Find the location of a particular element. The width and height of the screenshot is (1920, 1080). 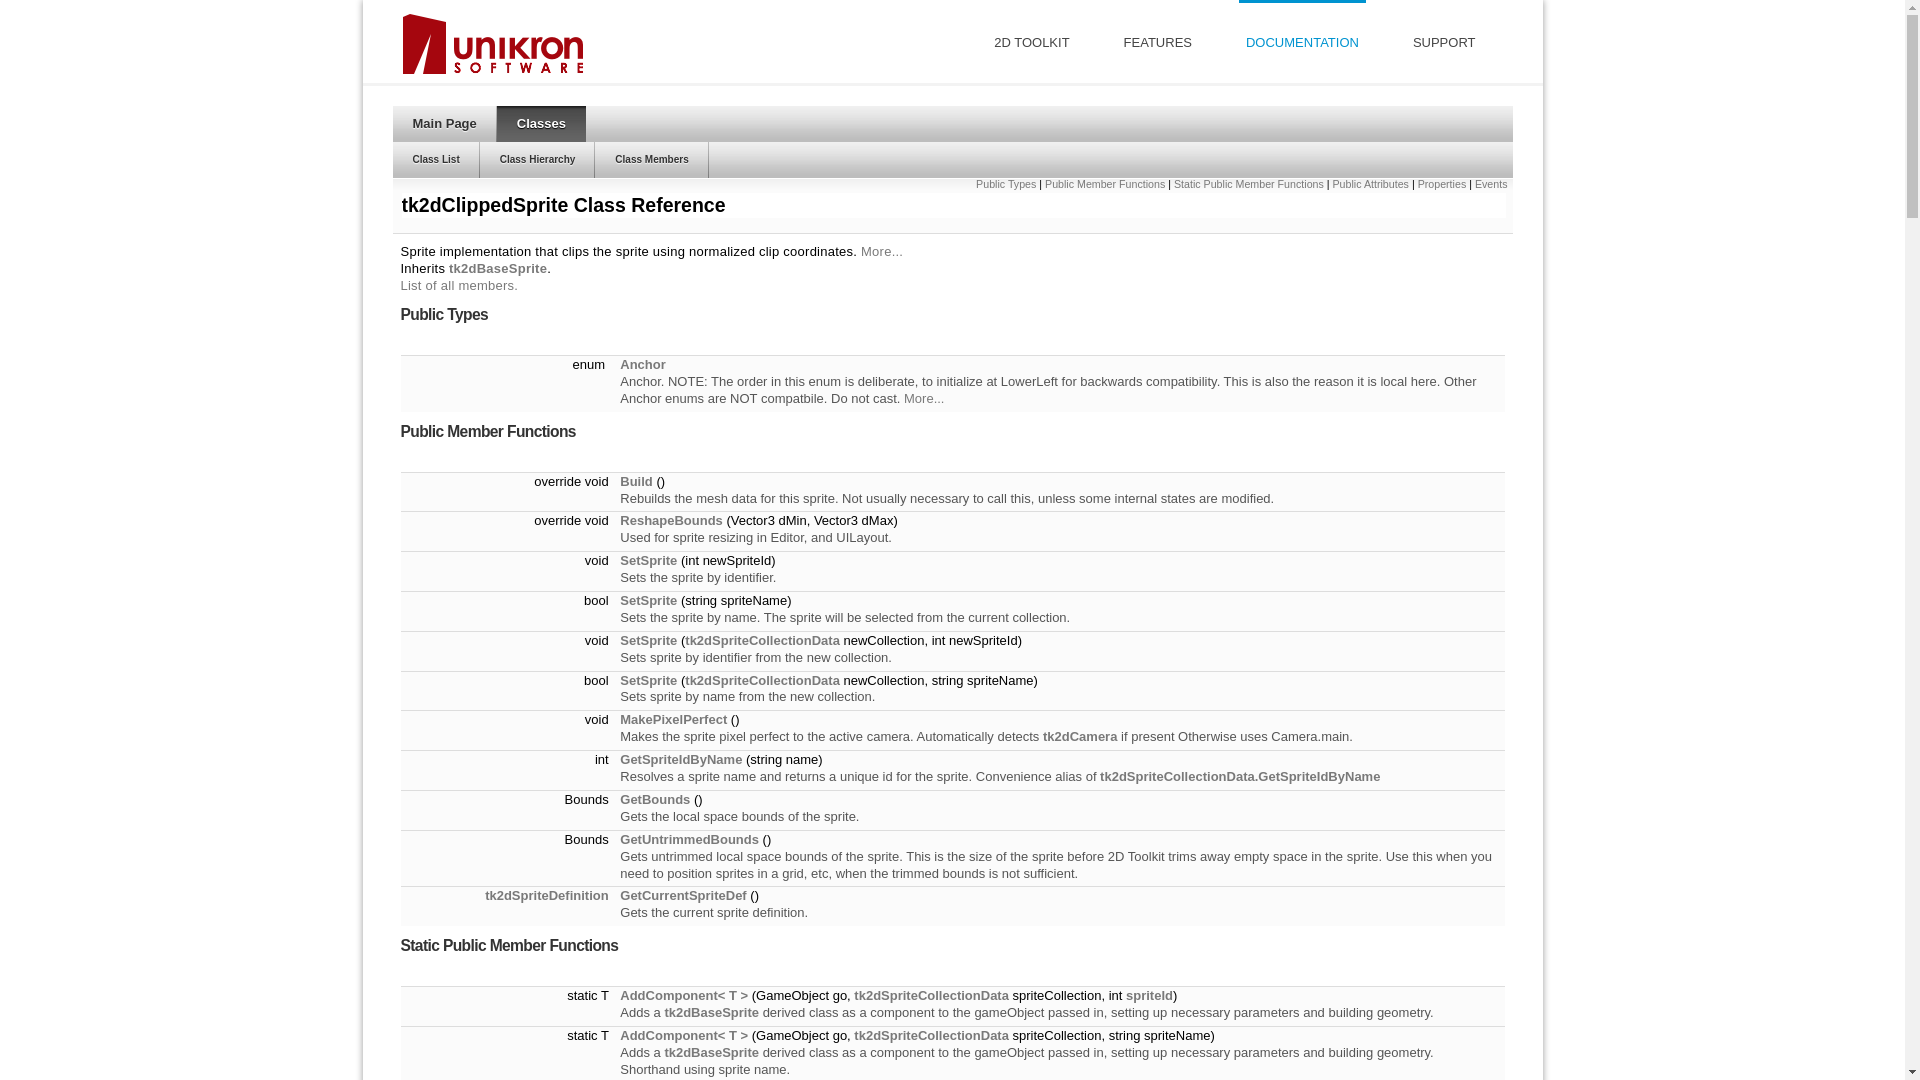

Main Page is located at coordinates (444, 124).